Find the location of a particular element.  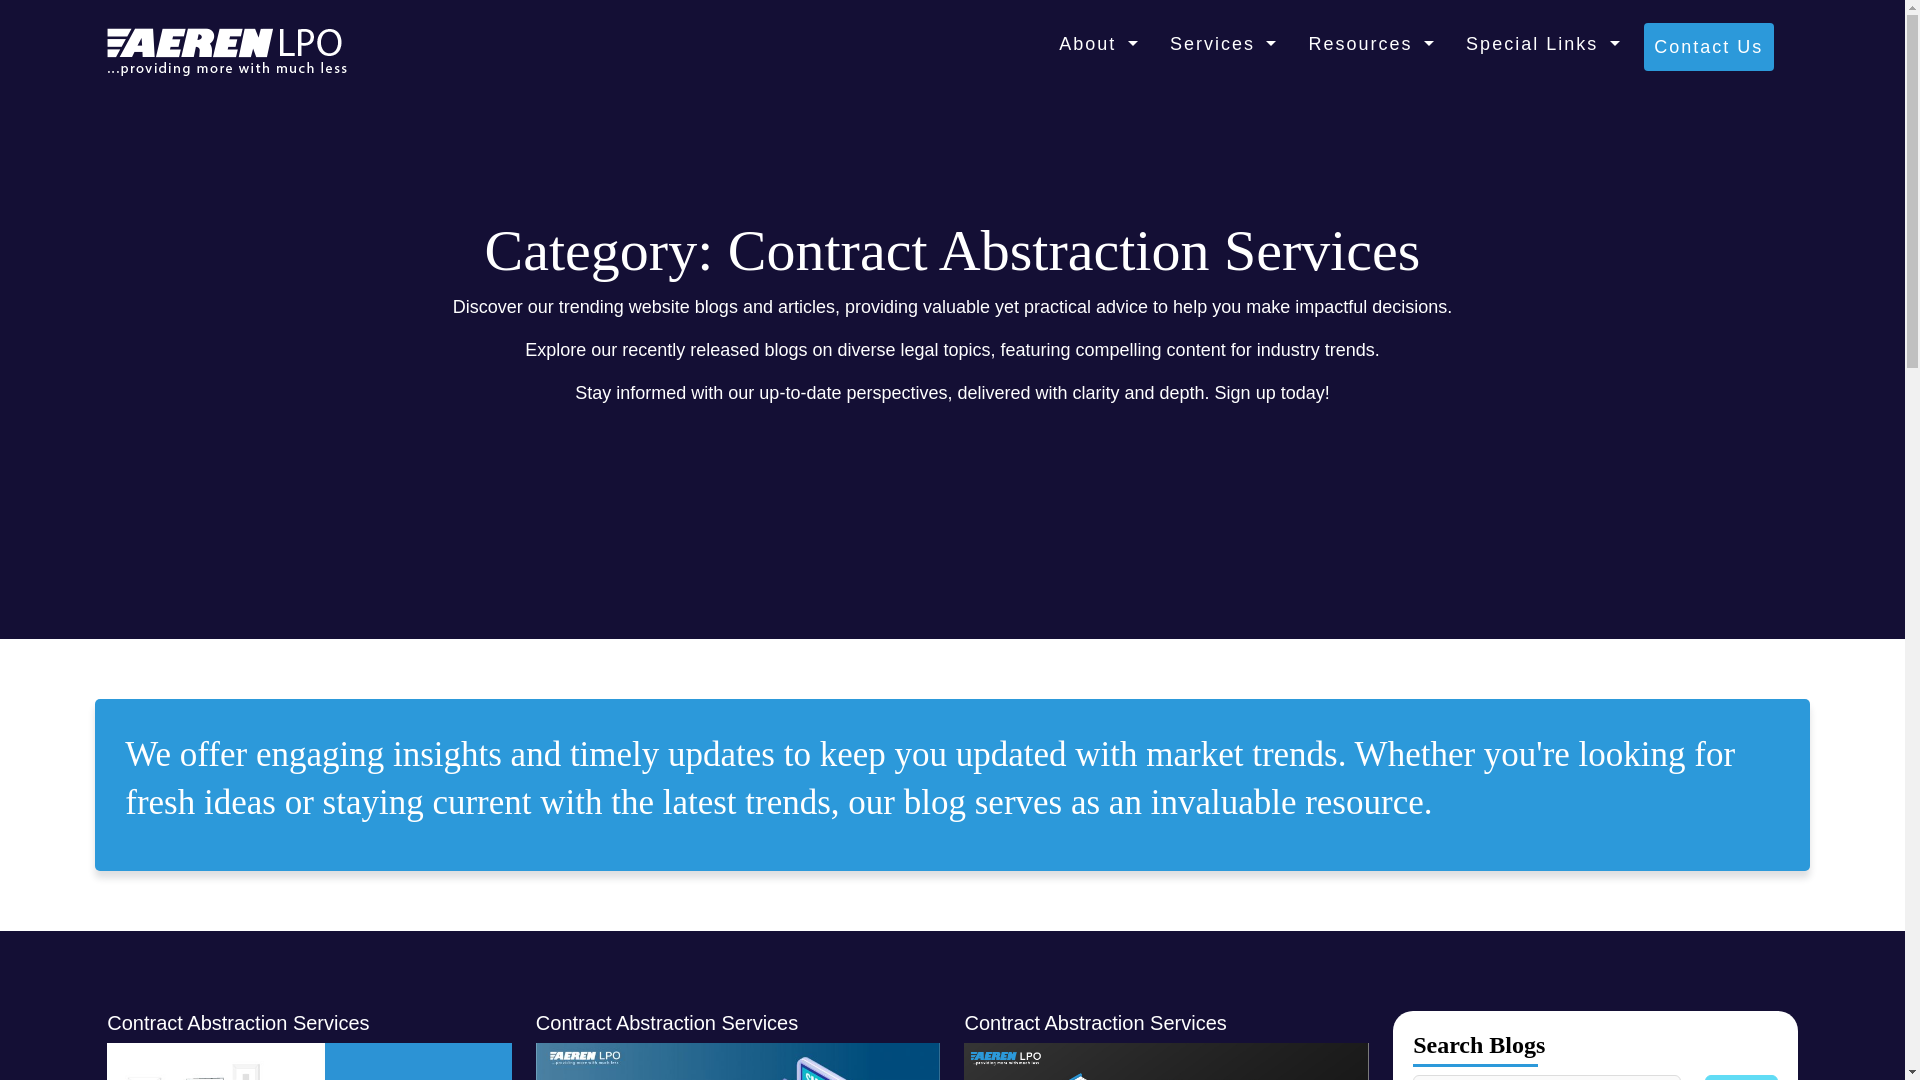

Search is located at coordinates (1740, 1077).